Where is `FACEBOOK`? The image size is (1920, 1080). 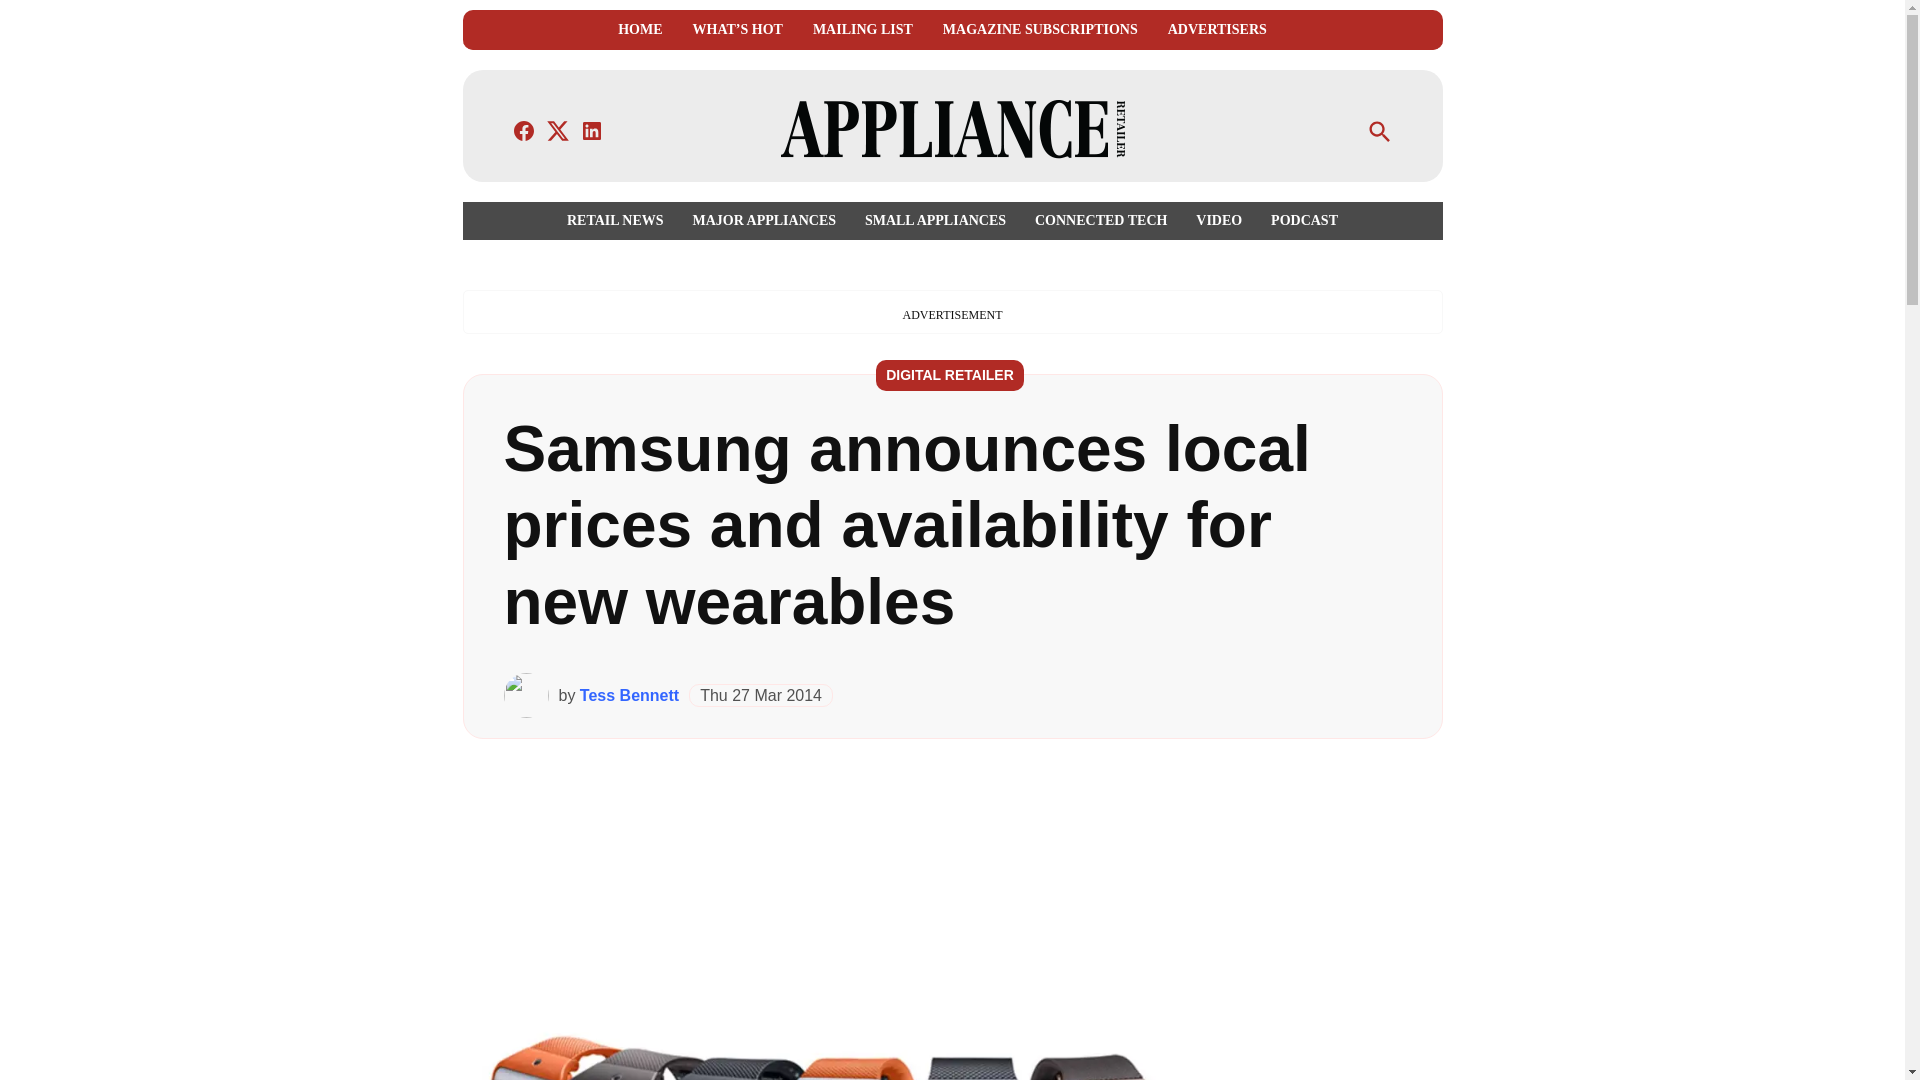 FACEBOOK is located at coordinates (524, 130).